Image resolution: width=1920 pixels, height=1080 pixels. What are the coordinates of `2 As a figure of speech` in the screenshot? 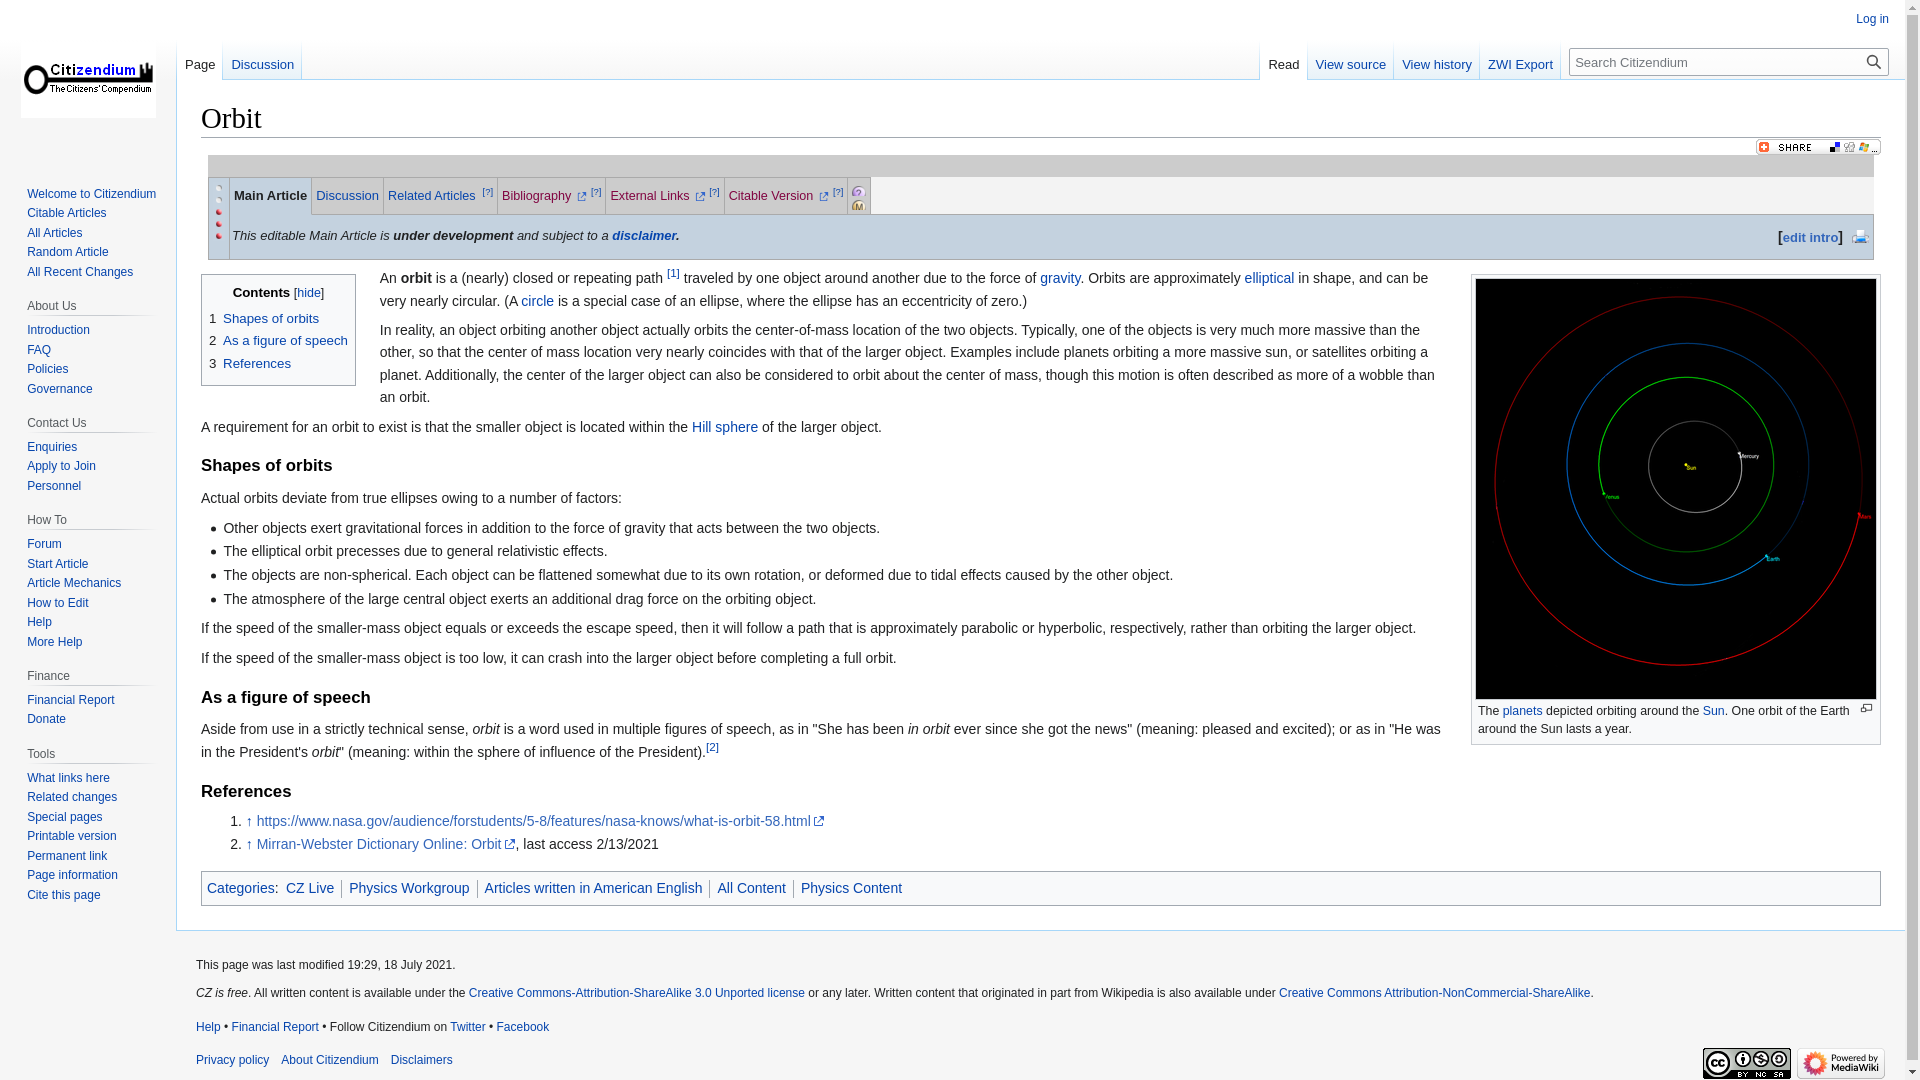 It's located at (278, 340).